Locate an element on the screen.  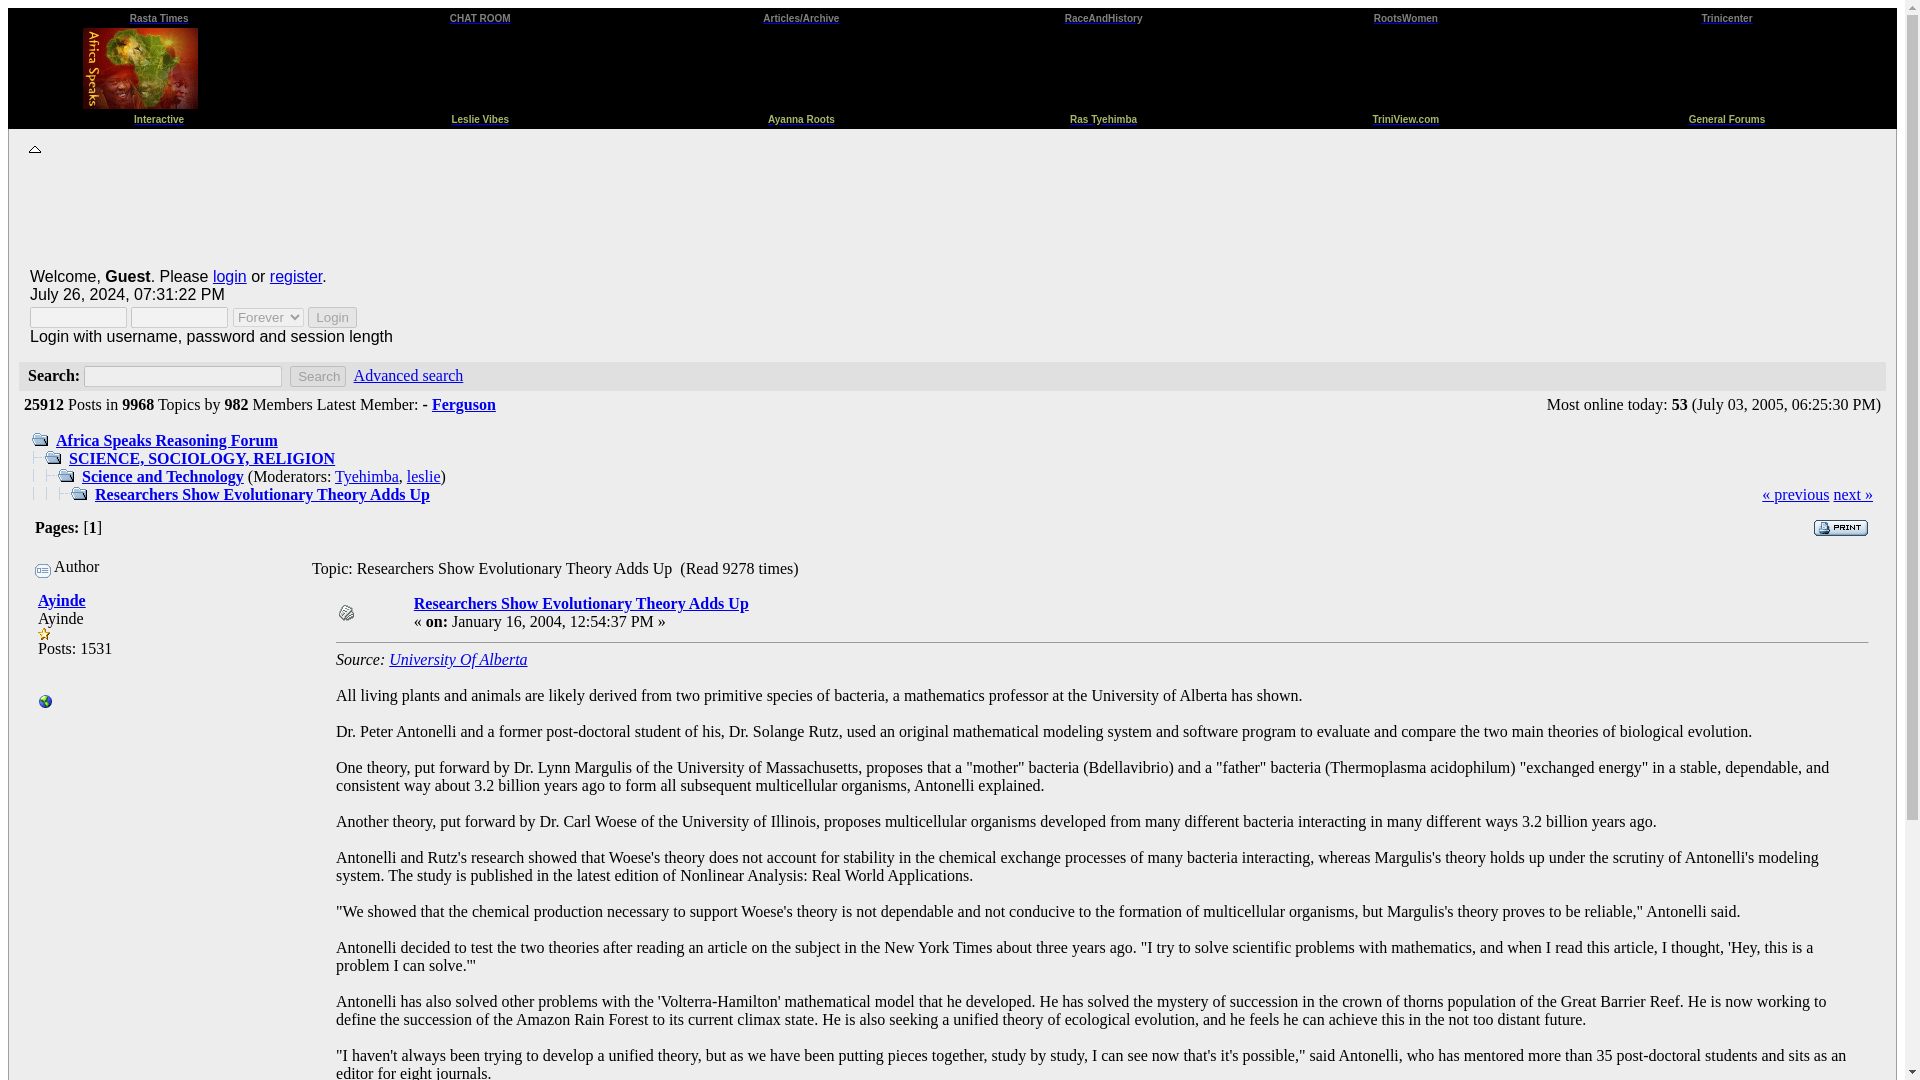
Ayinde is located at coordinates (62, 600).